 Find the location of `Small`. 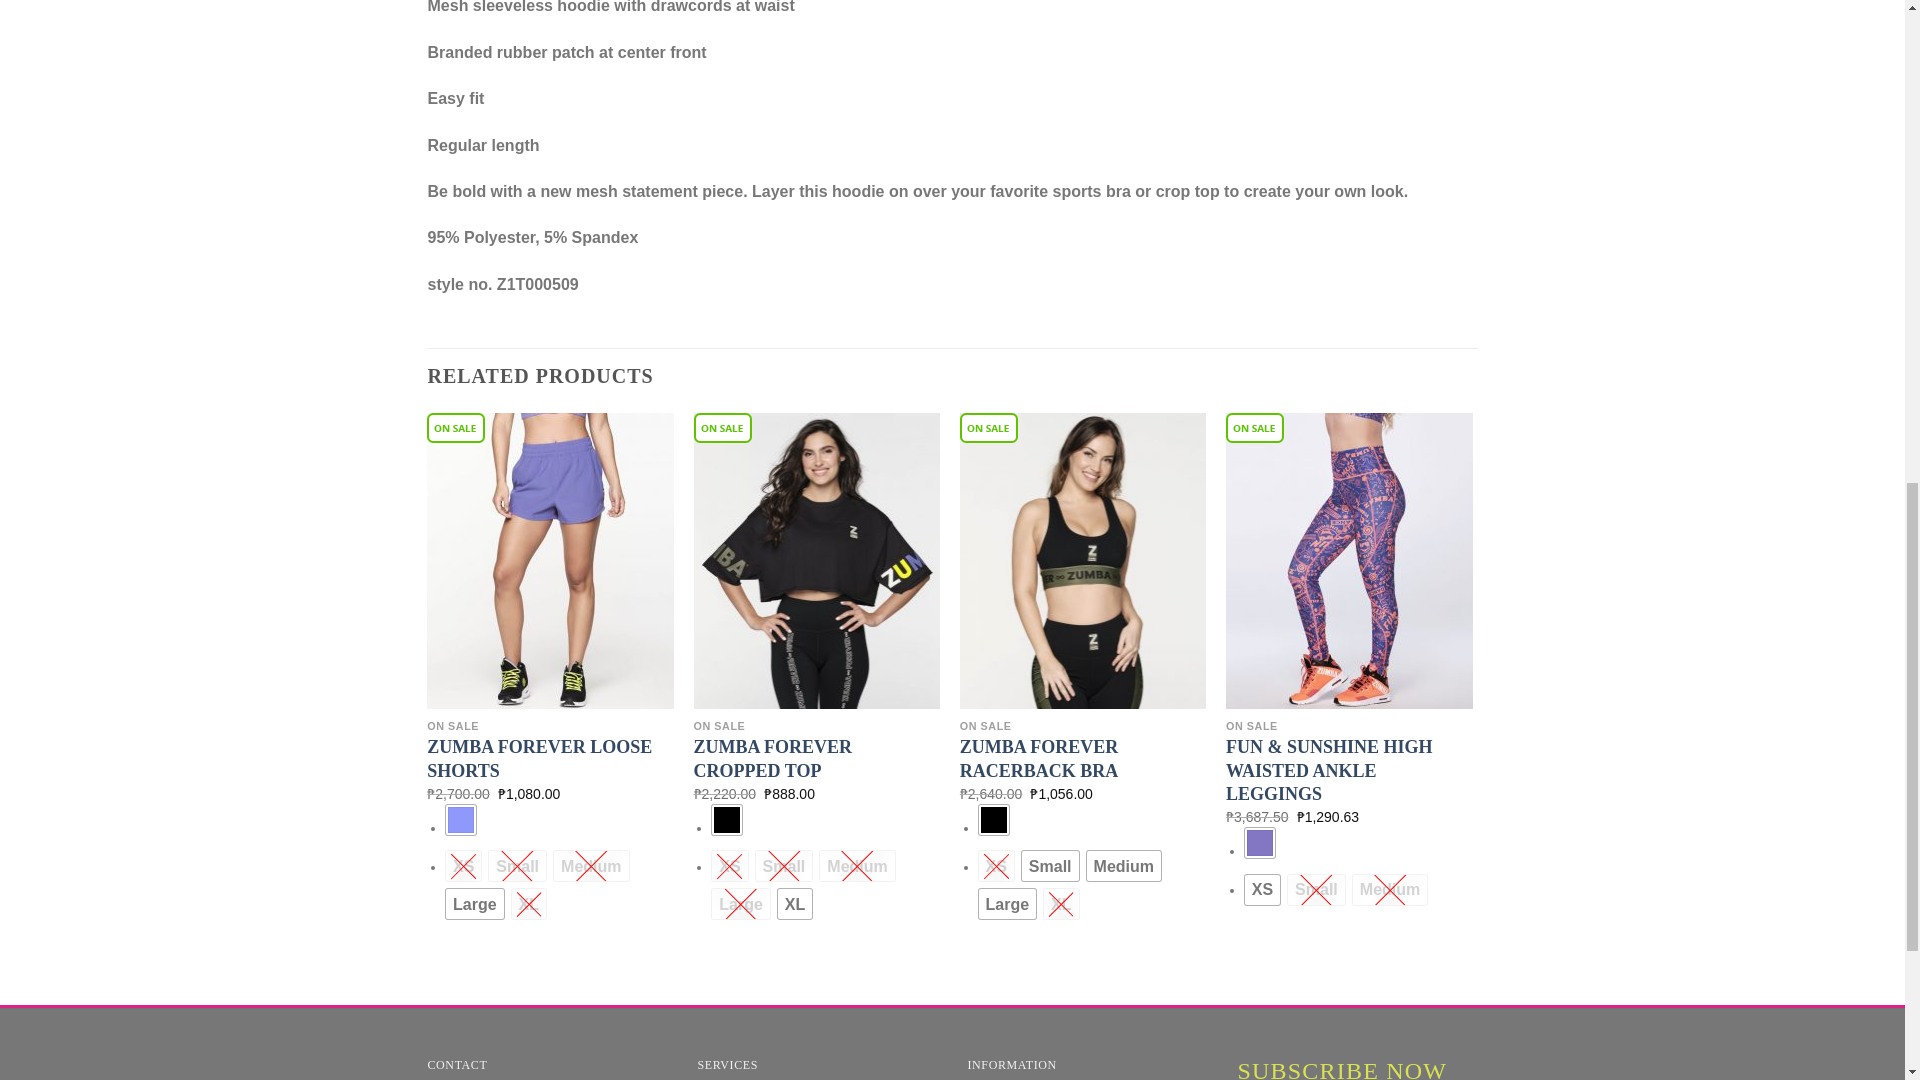

Small is located at coordinates (517, 866).